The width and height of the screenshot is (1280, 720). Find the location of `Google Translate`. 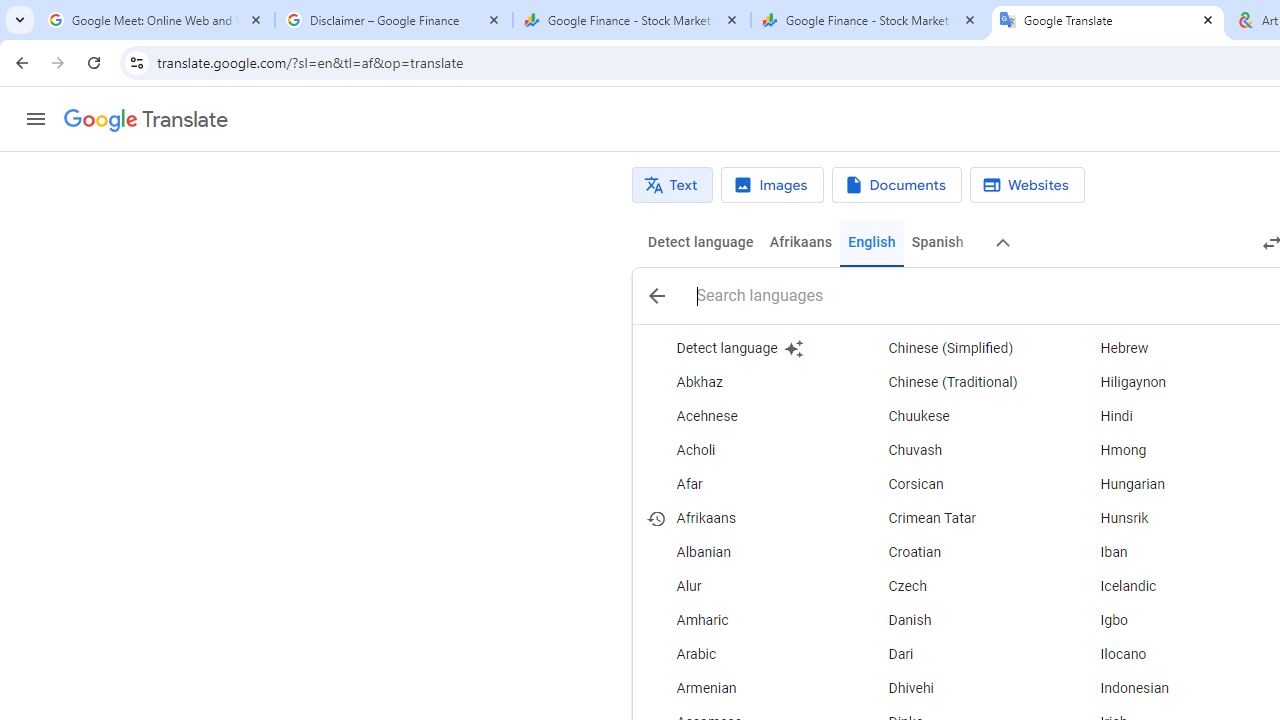

Google Translate is located at coordinates (146, 120).